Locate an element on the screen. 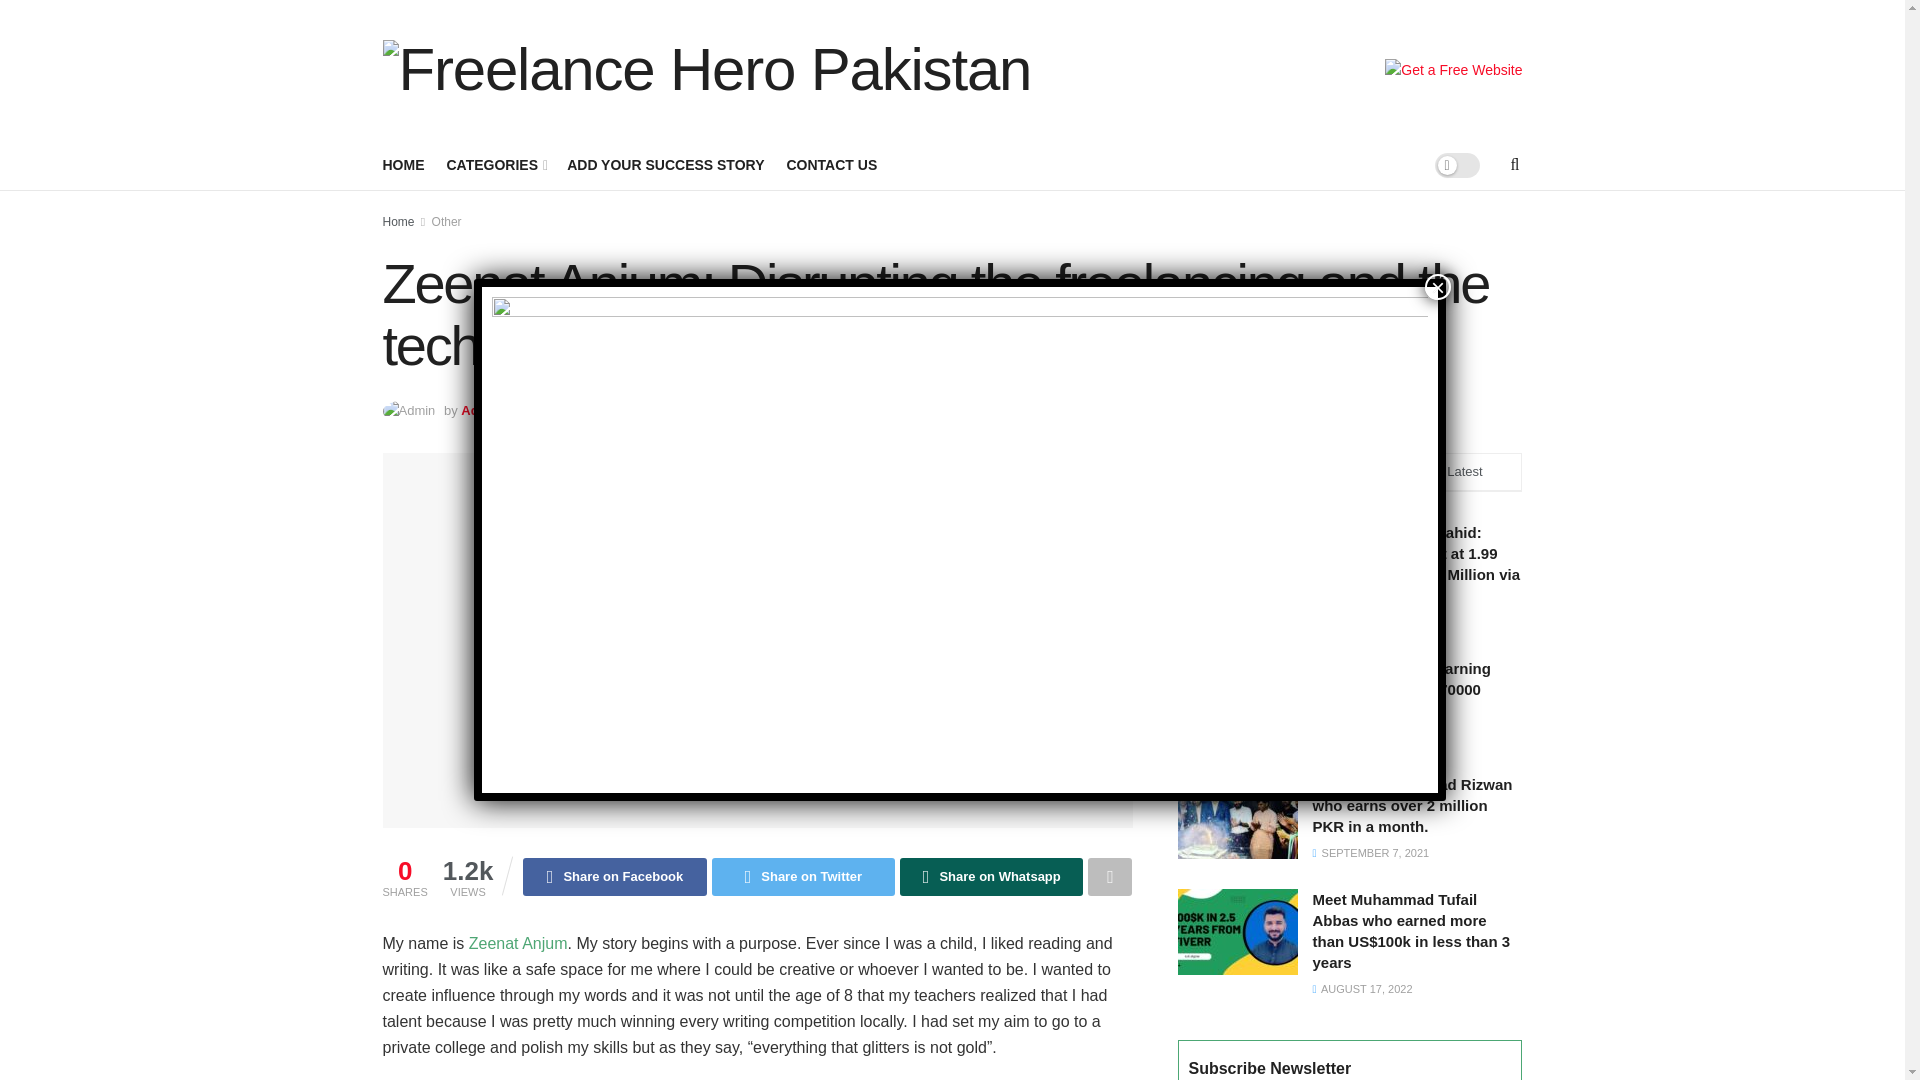  CONTACT US is located at coordinates (831, 165).